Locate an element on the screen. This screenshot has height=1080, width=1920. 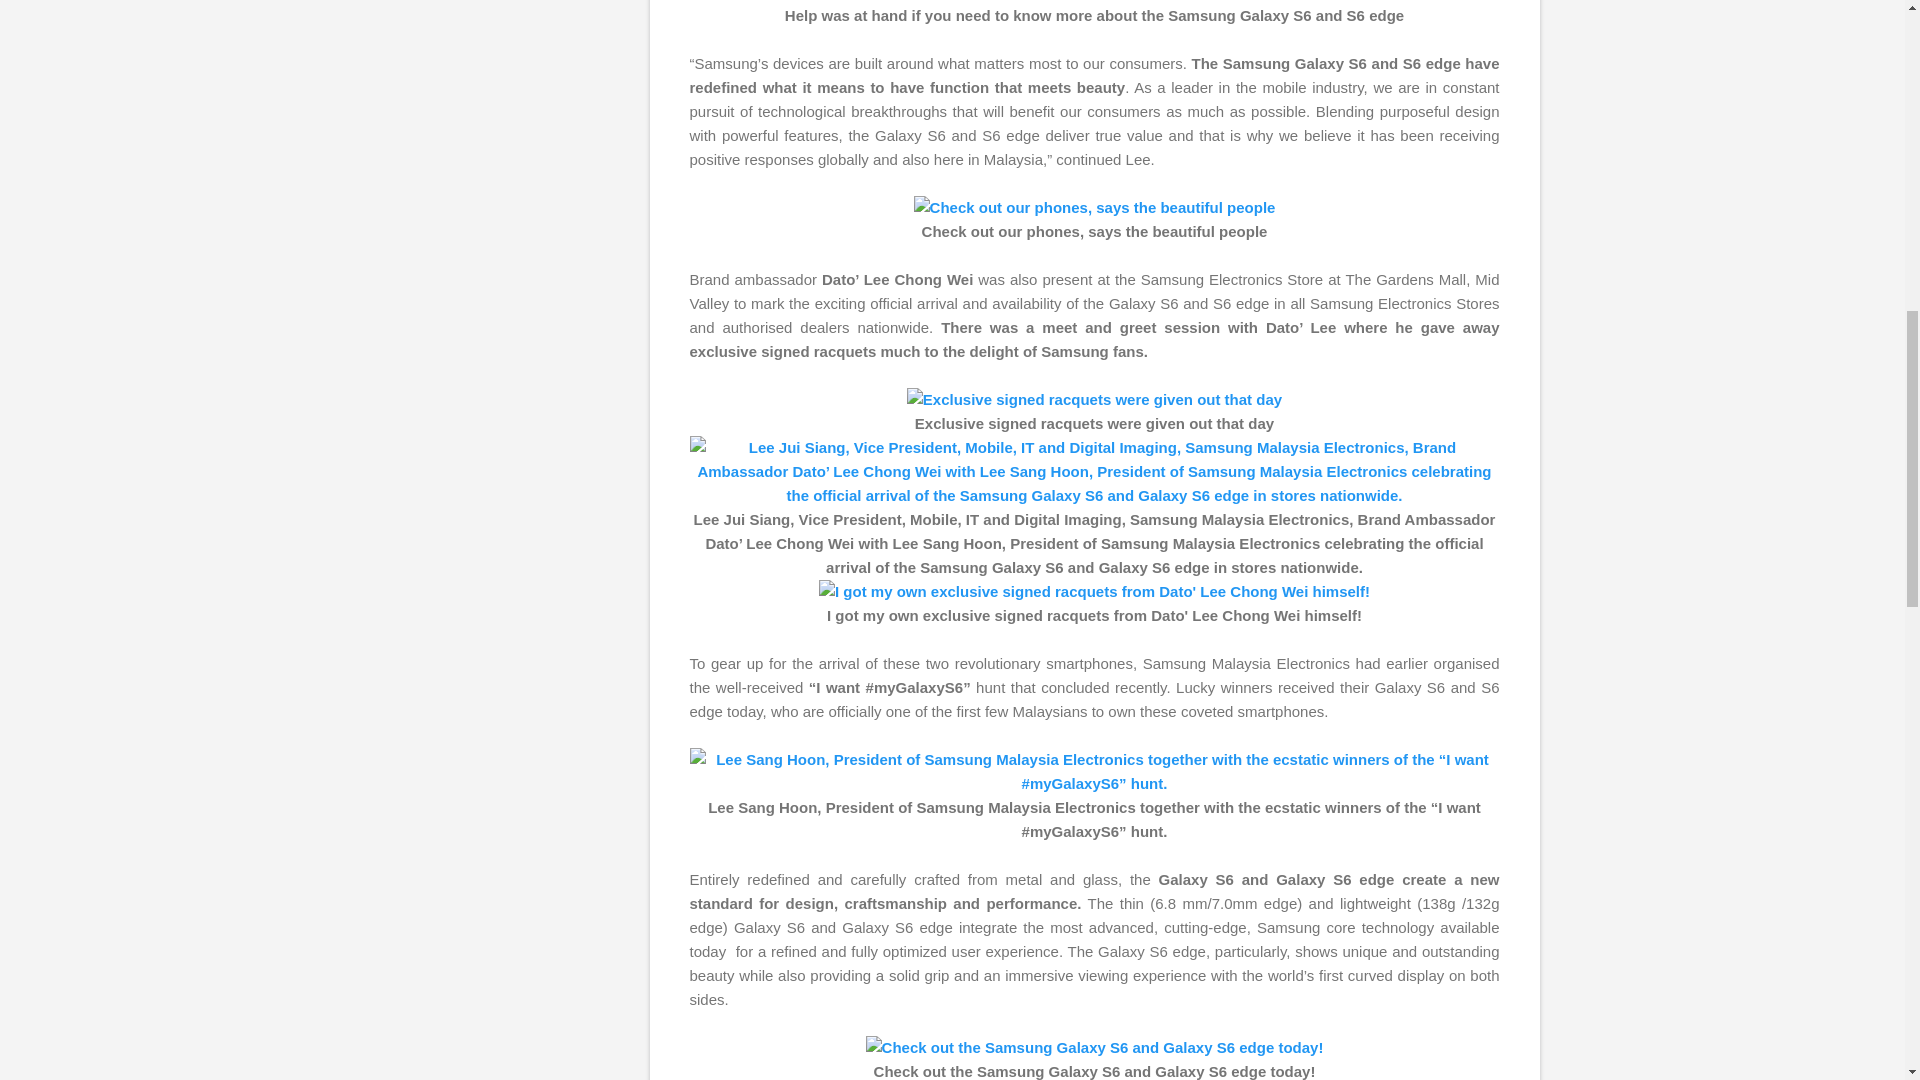
Exclusive signed racquets were given out that day is located at coordinates (1094, 399).